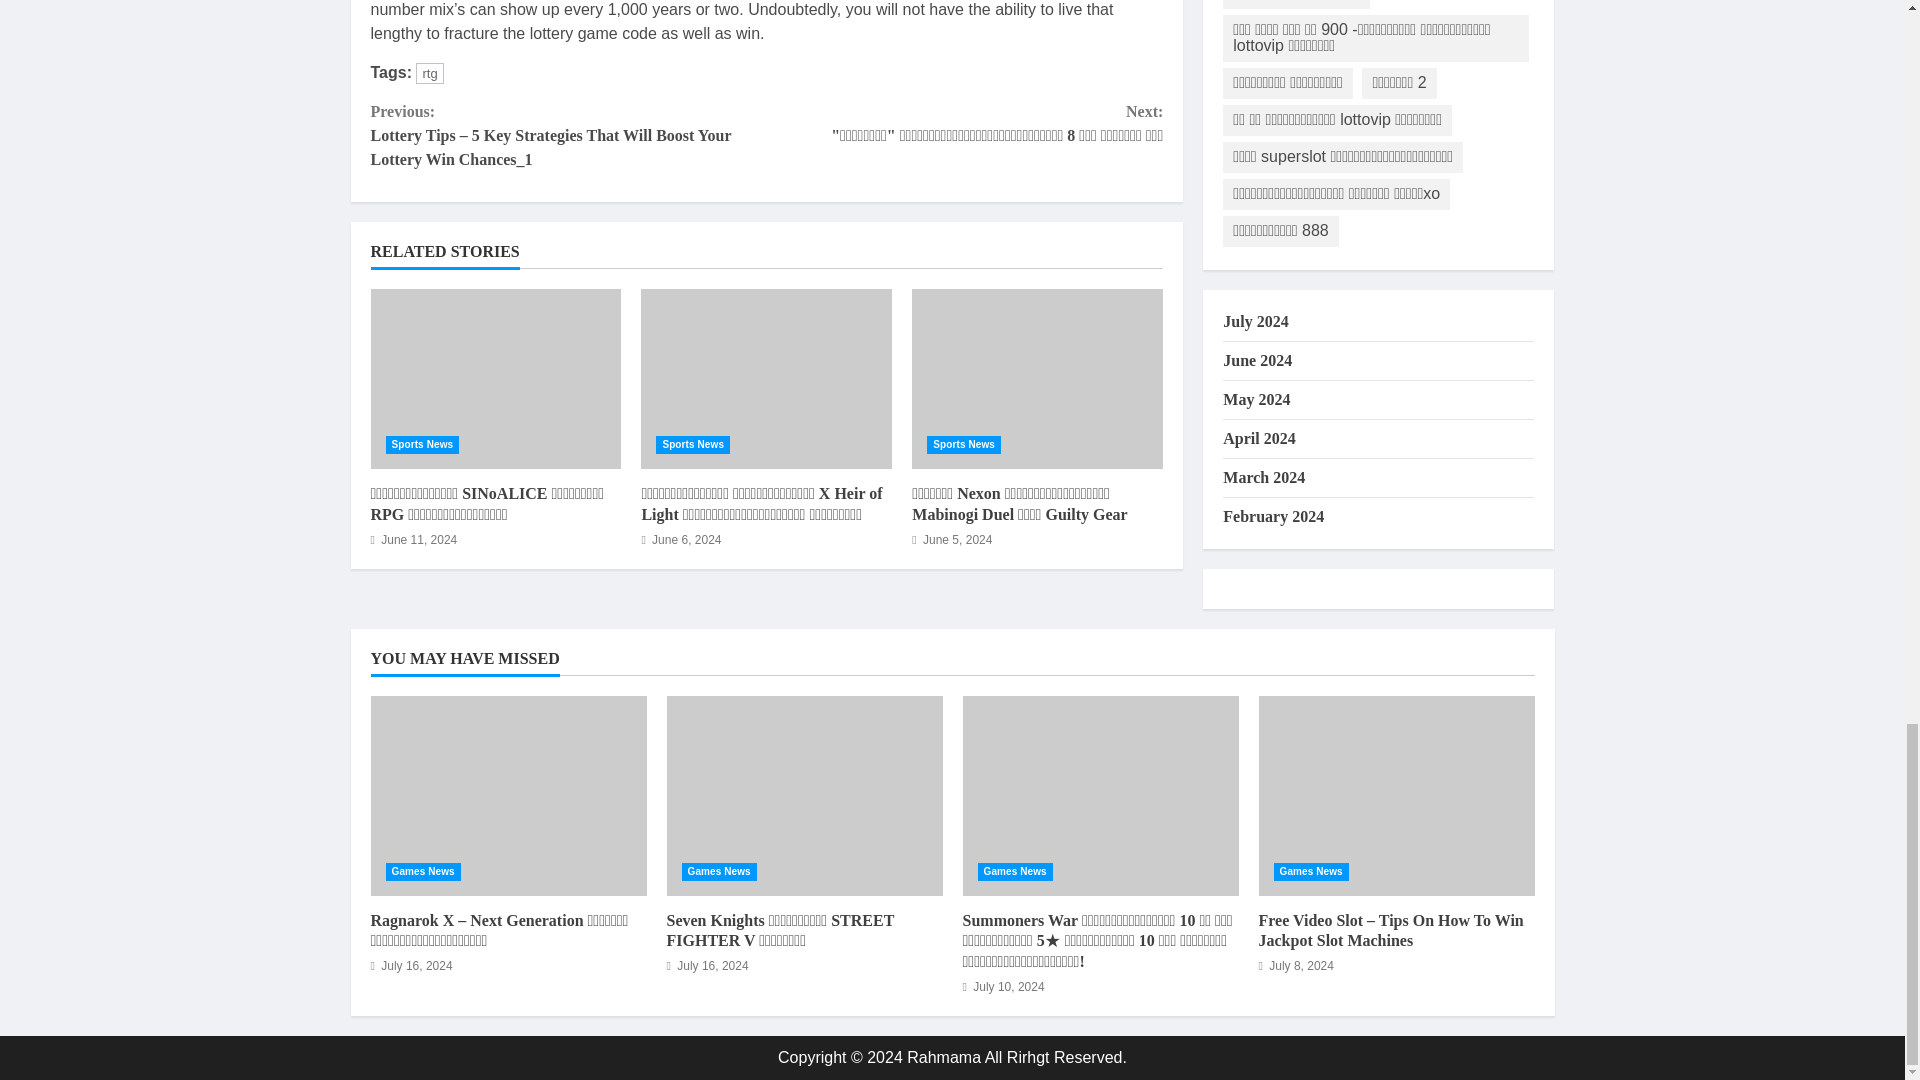 The image size is (1920, 1080). I want to click on Sports News, so click(422, 444).